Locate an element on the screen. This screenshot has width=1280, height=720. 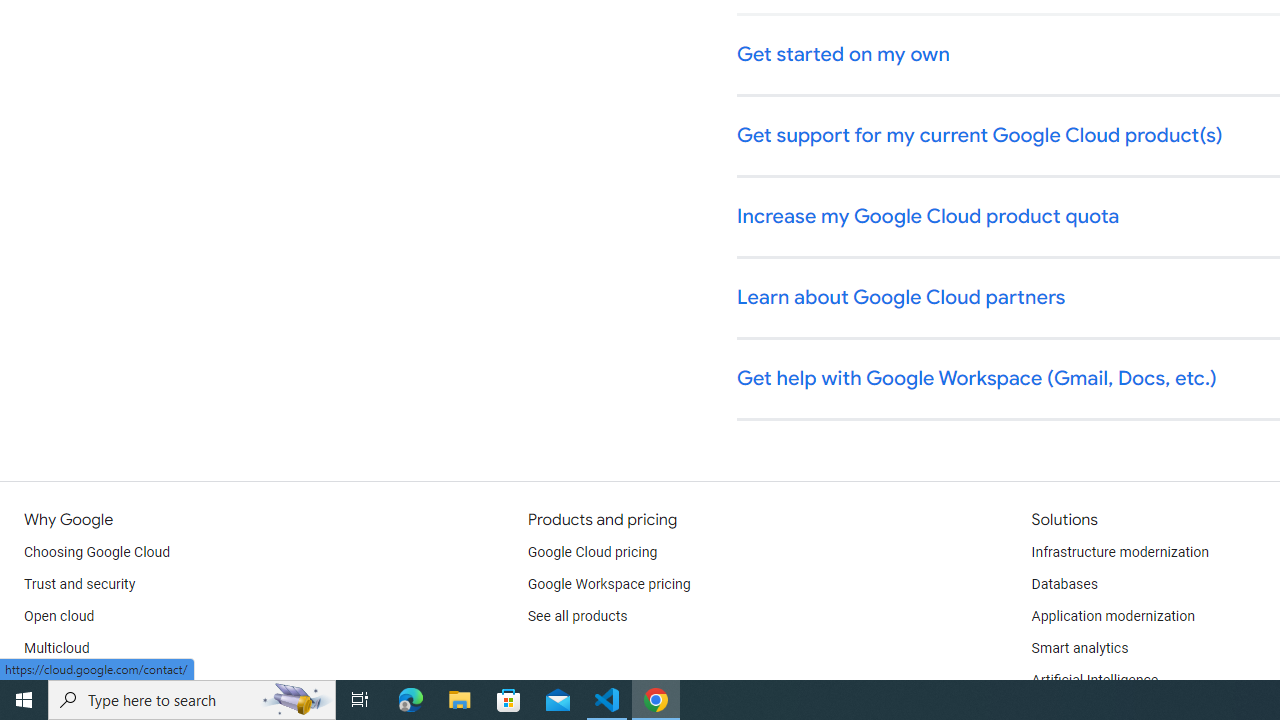
Infrastructure modernization is located at coordinates (1120, 552).